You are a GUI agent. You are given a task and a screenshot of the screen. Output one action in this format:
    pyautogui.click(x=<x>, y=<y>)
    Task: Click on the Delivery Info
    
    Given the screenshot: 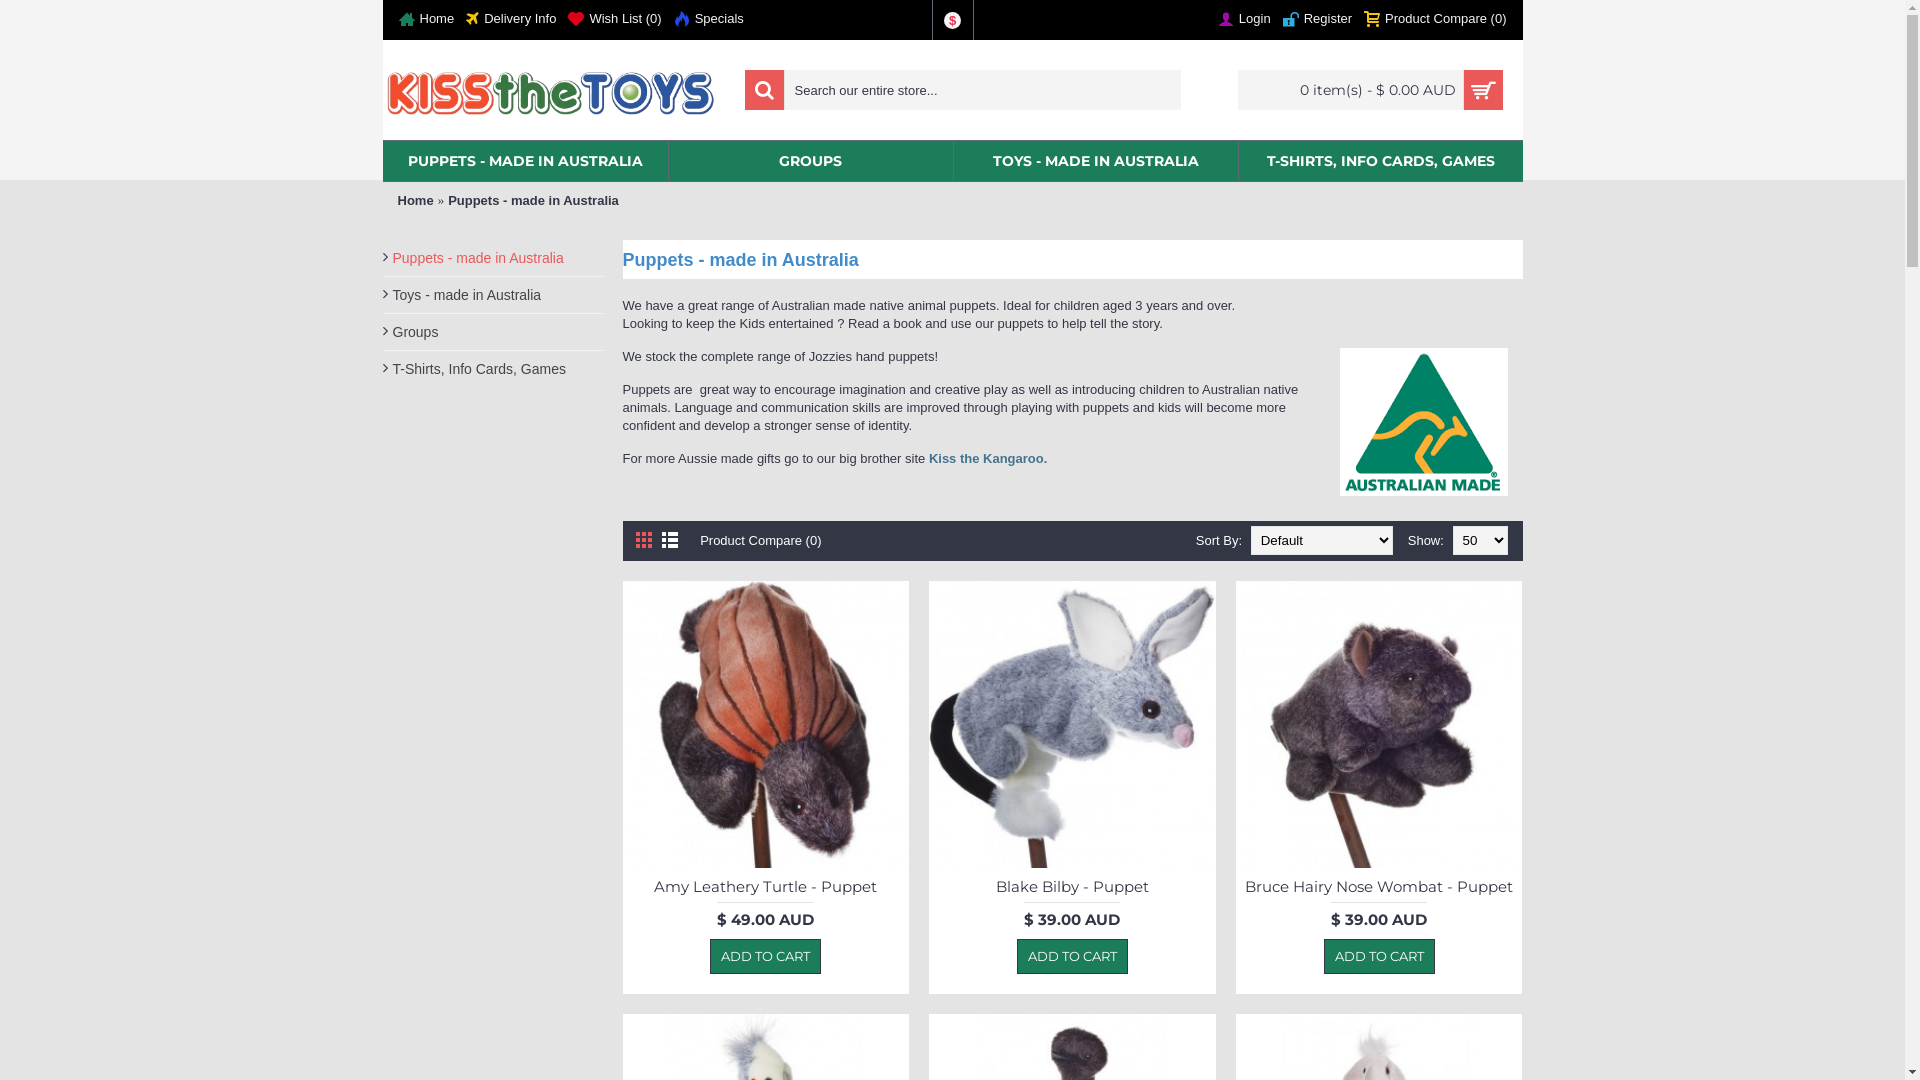 What is the action you would take?
    pyautogui.click(x=511, y=20)
    